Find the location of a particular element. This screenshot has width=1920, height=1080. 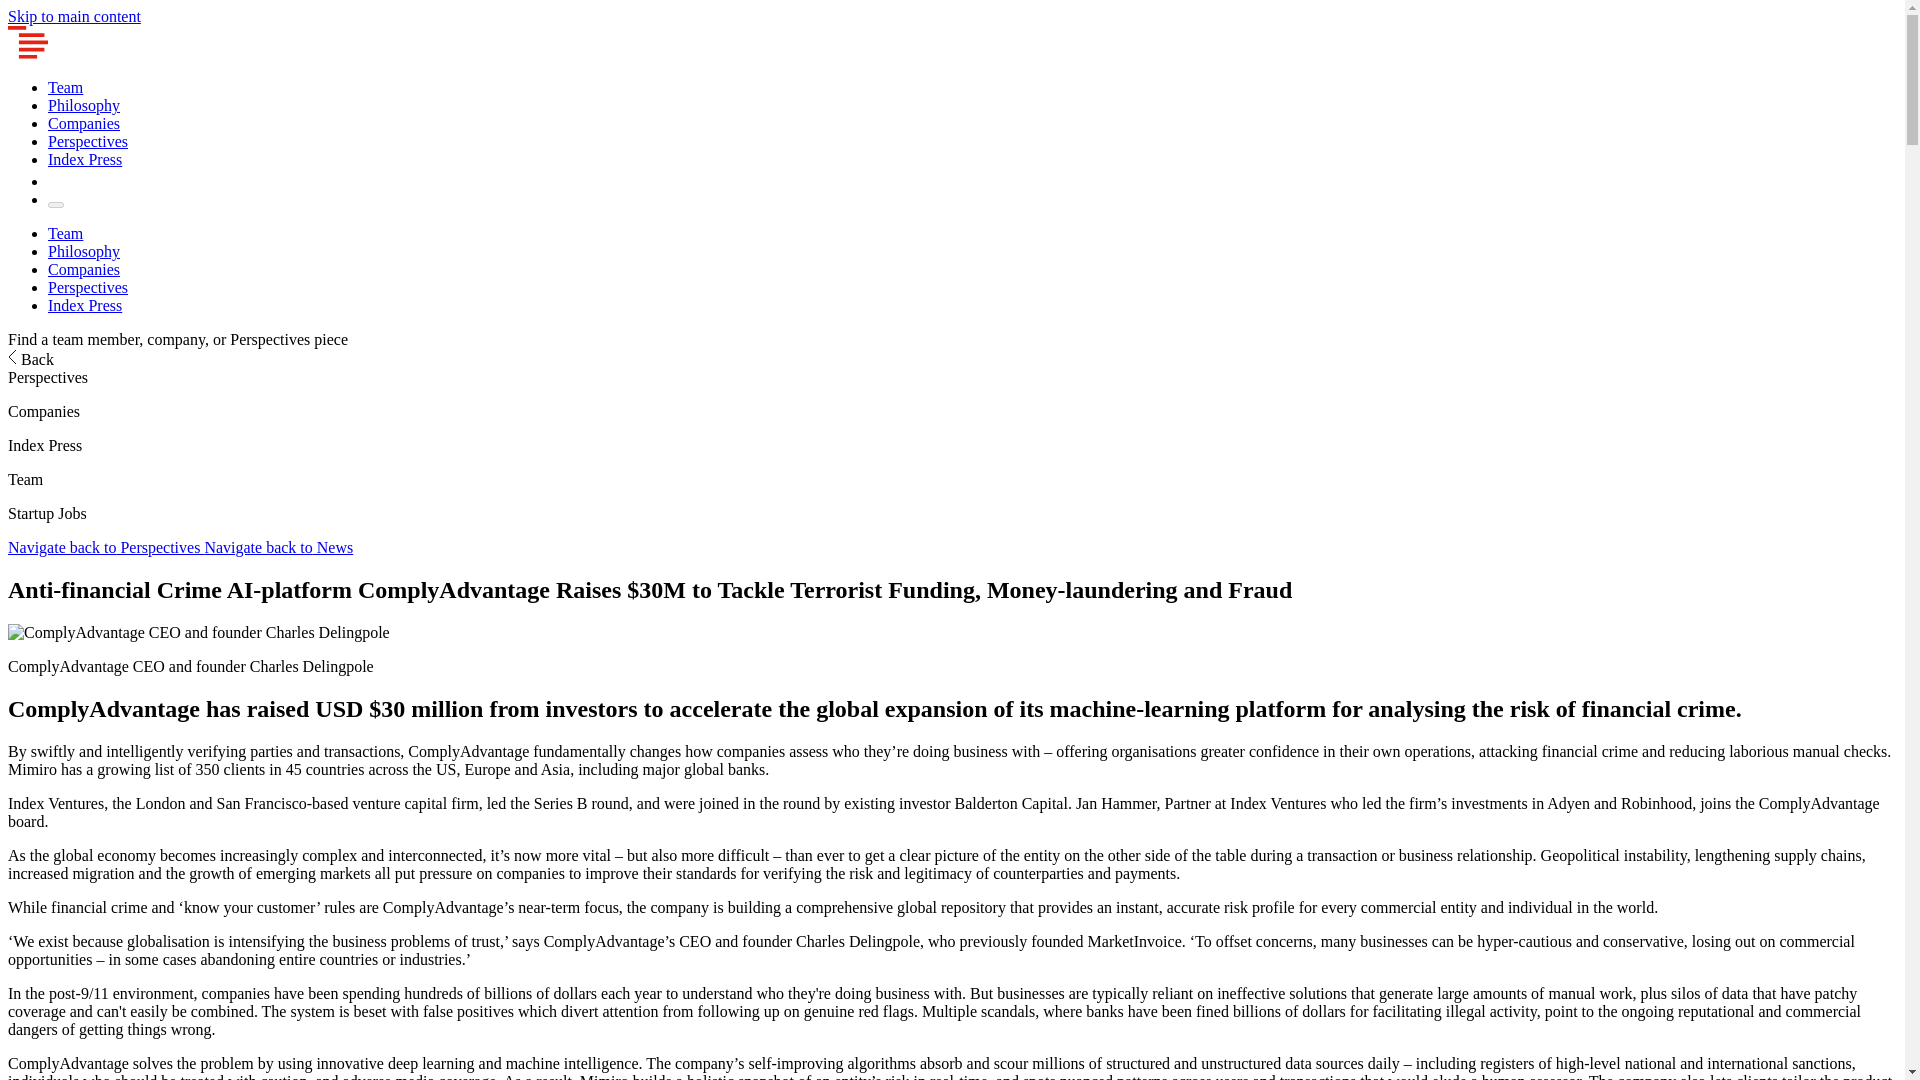

Navigate back to Perspectives is located at coordinates (105, 547).